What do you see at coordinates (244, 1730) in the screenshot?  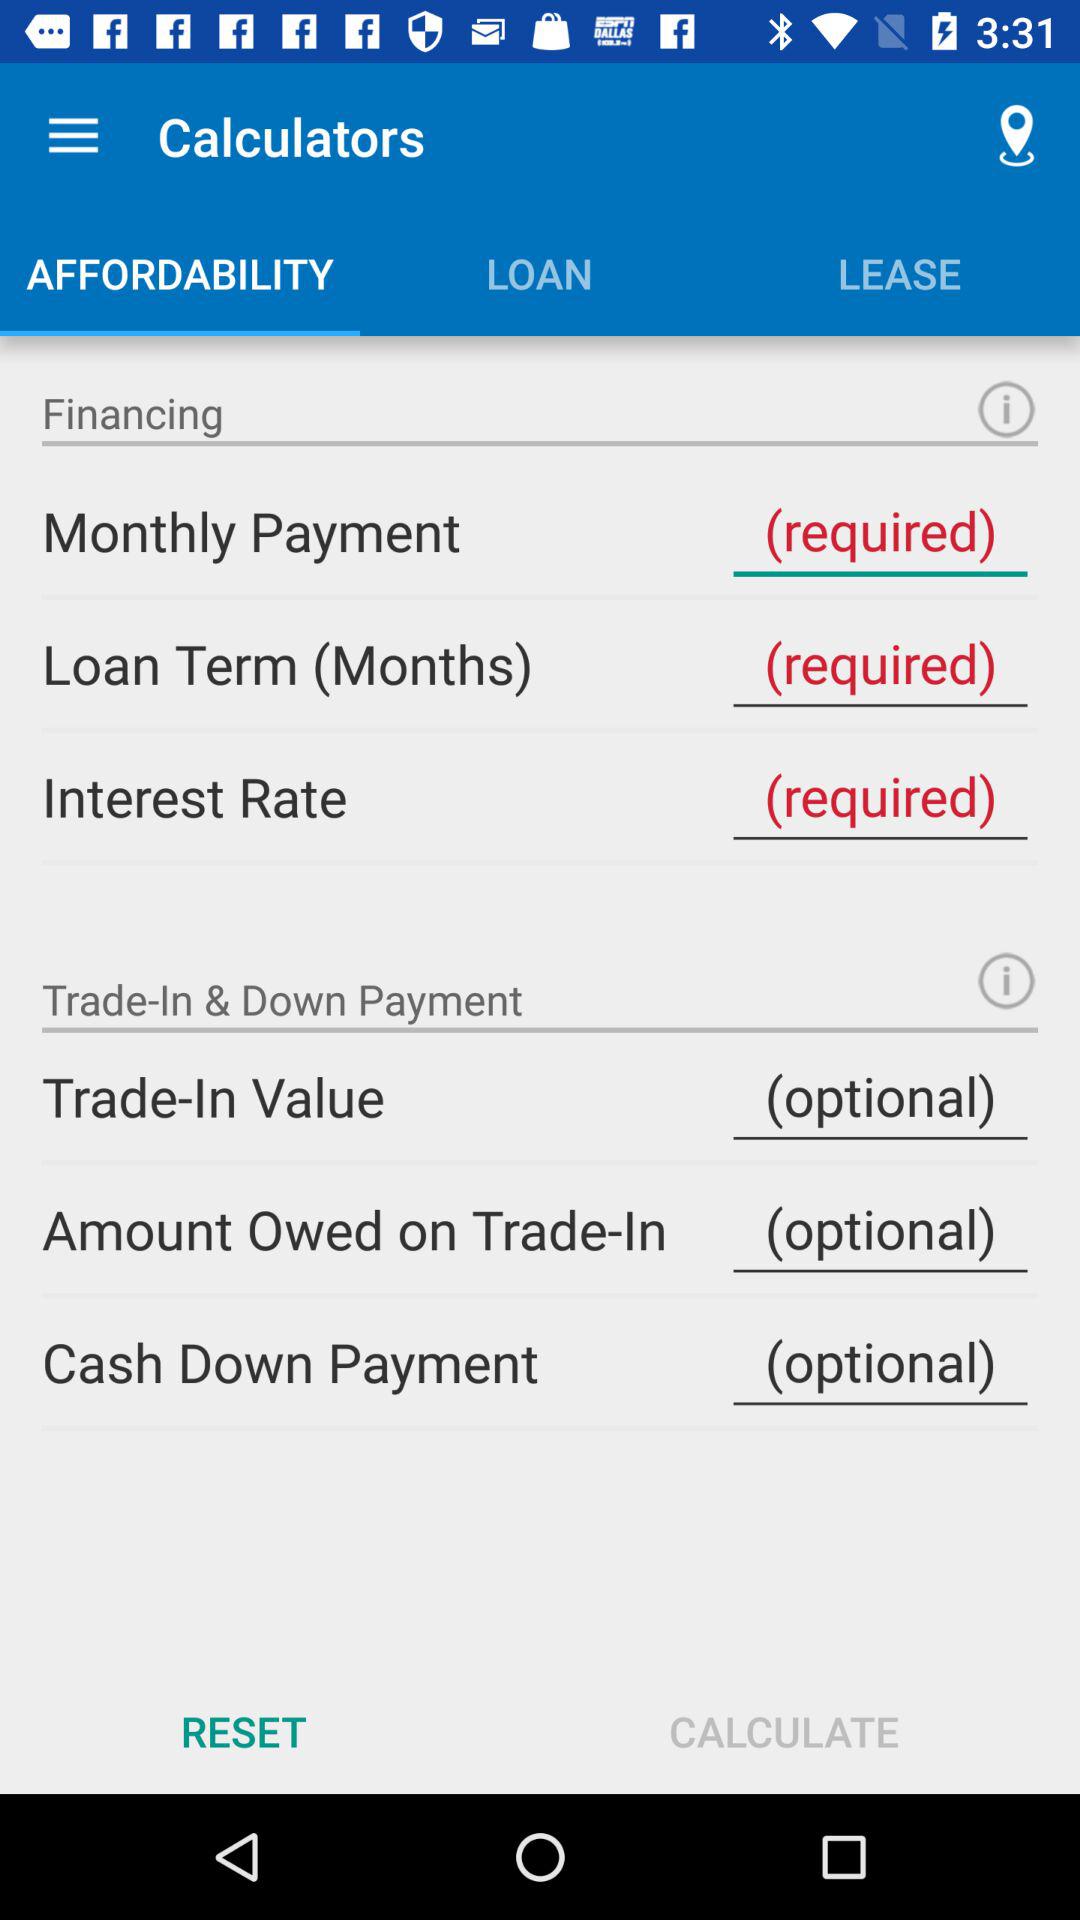 I see `tap the icon next to calculate` at bounding box center [244, 1730].